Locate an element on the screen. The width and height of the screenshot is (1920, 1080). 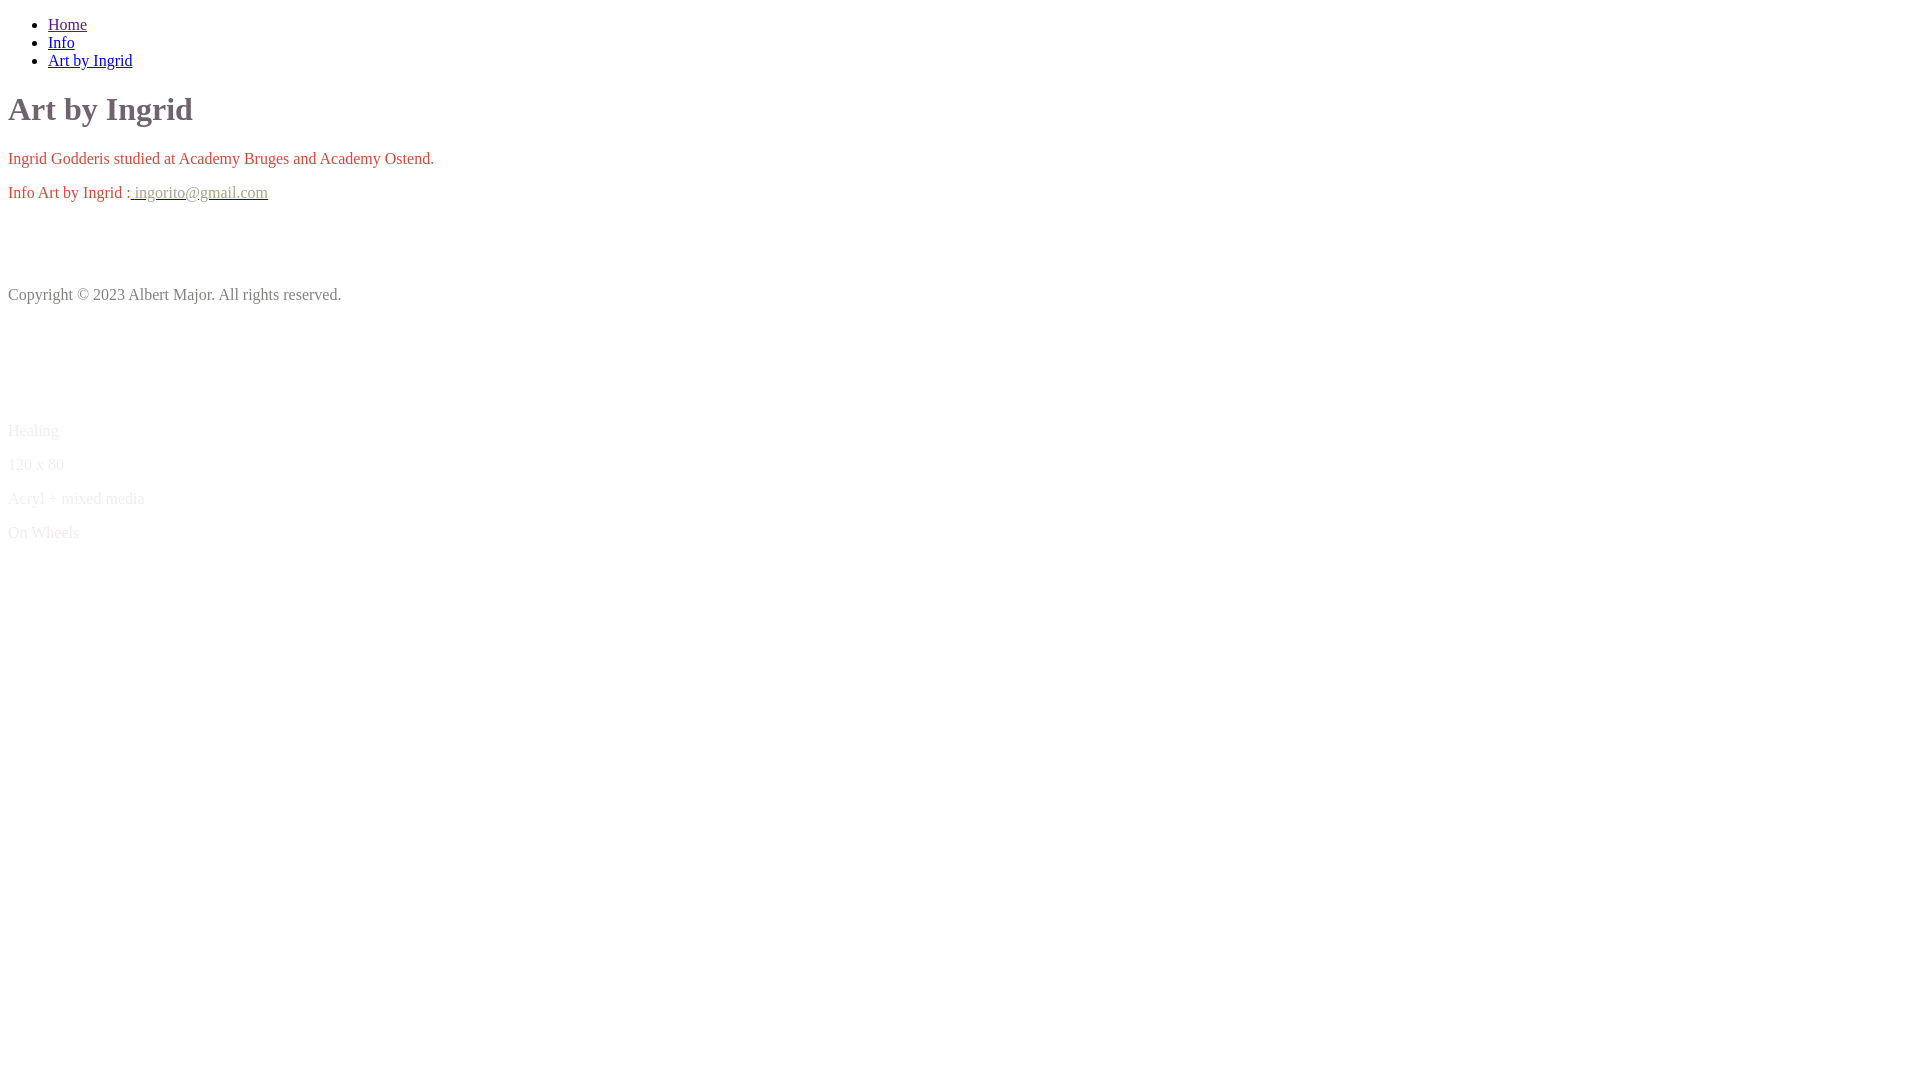
ingorito is located at coordinates (133, 192).